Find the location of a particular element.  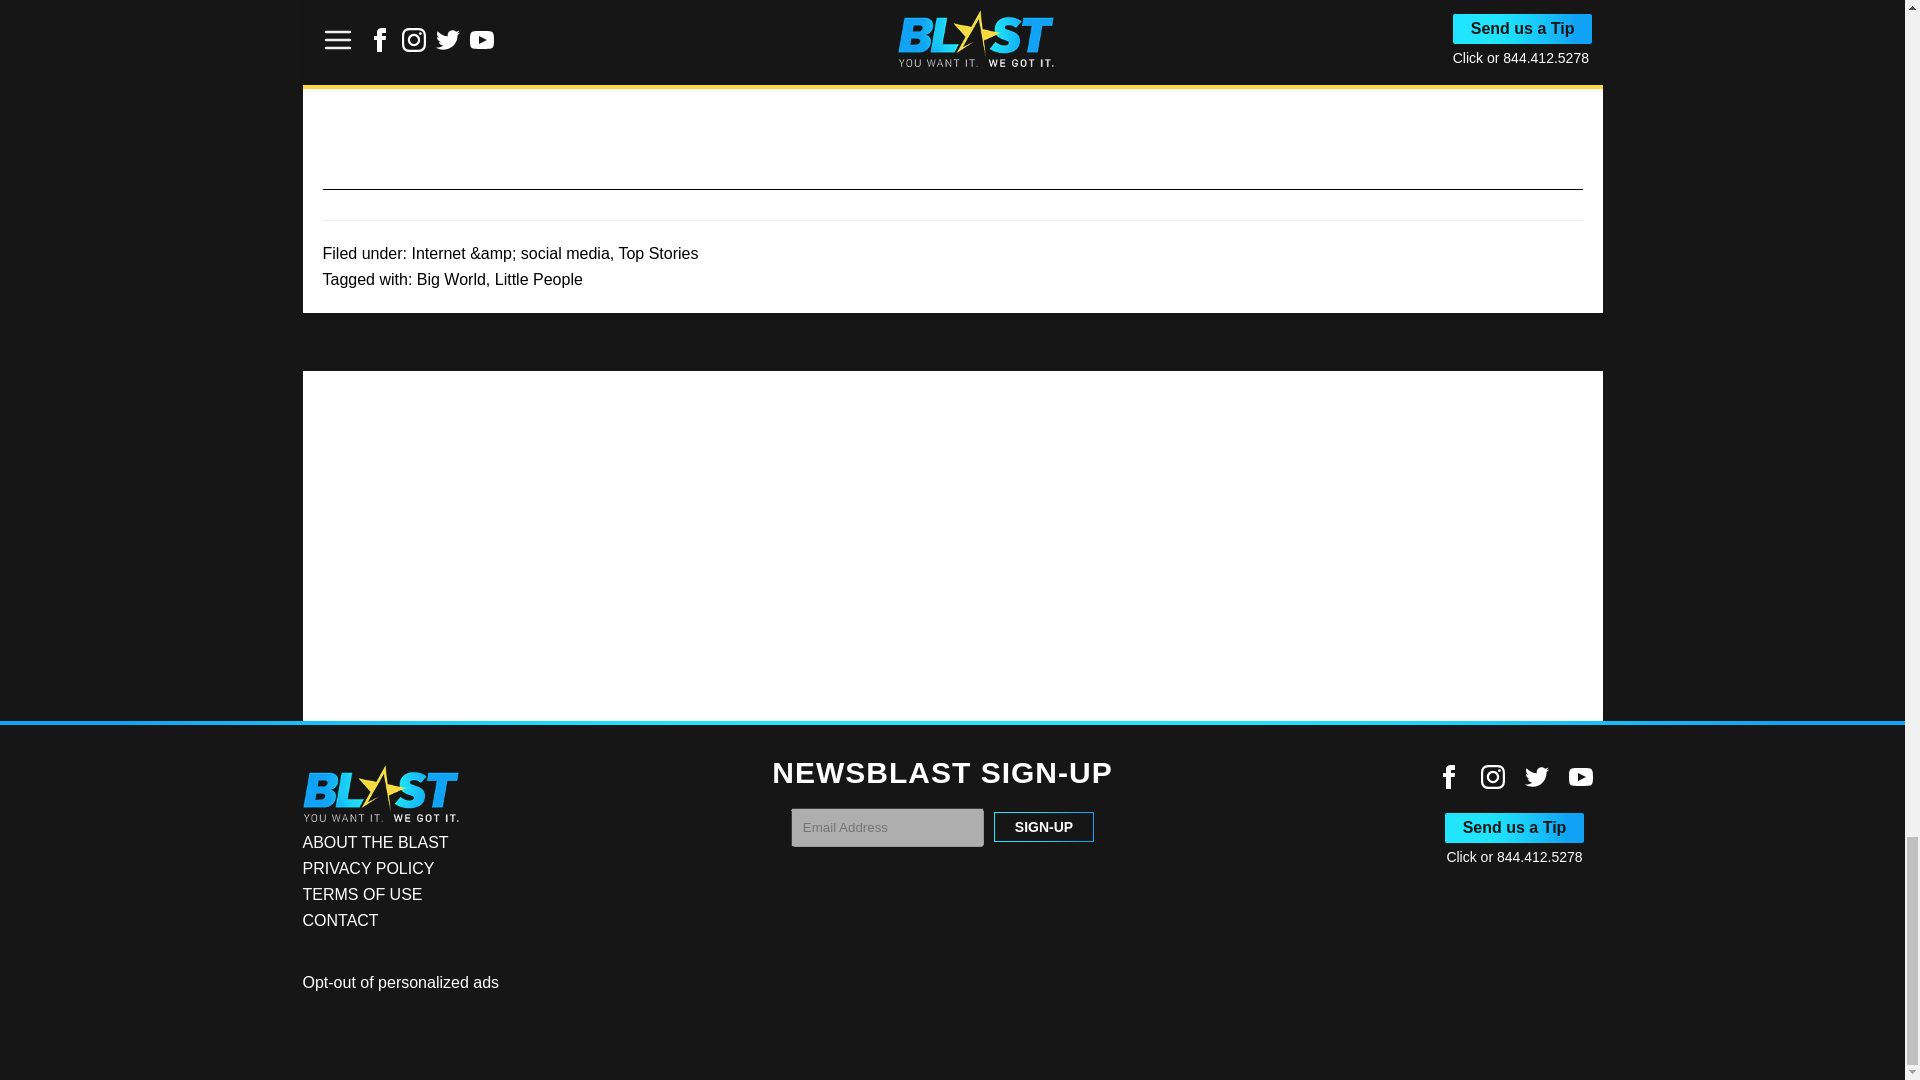

Top Stories is located at coordinates (658, 254).